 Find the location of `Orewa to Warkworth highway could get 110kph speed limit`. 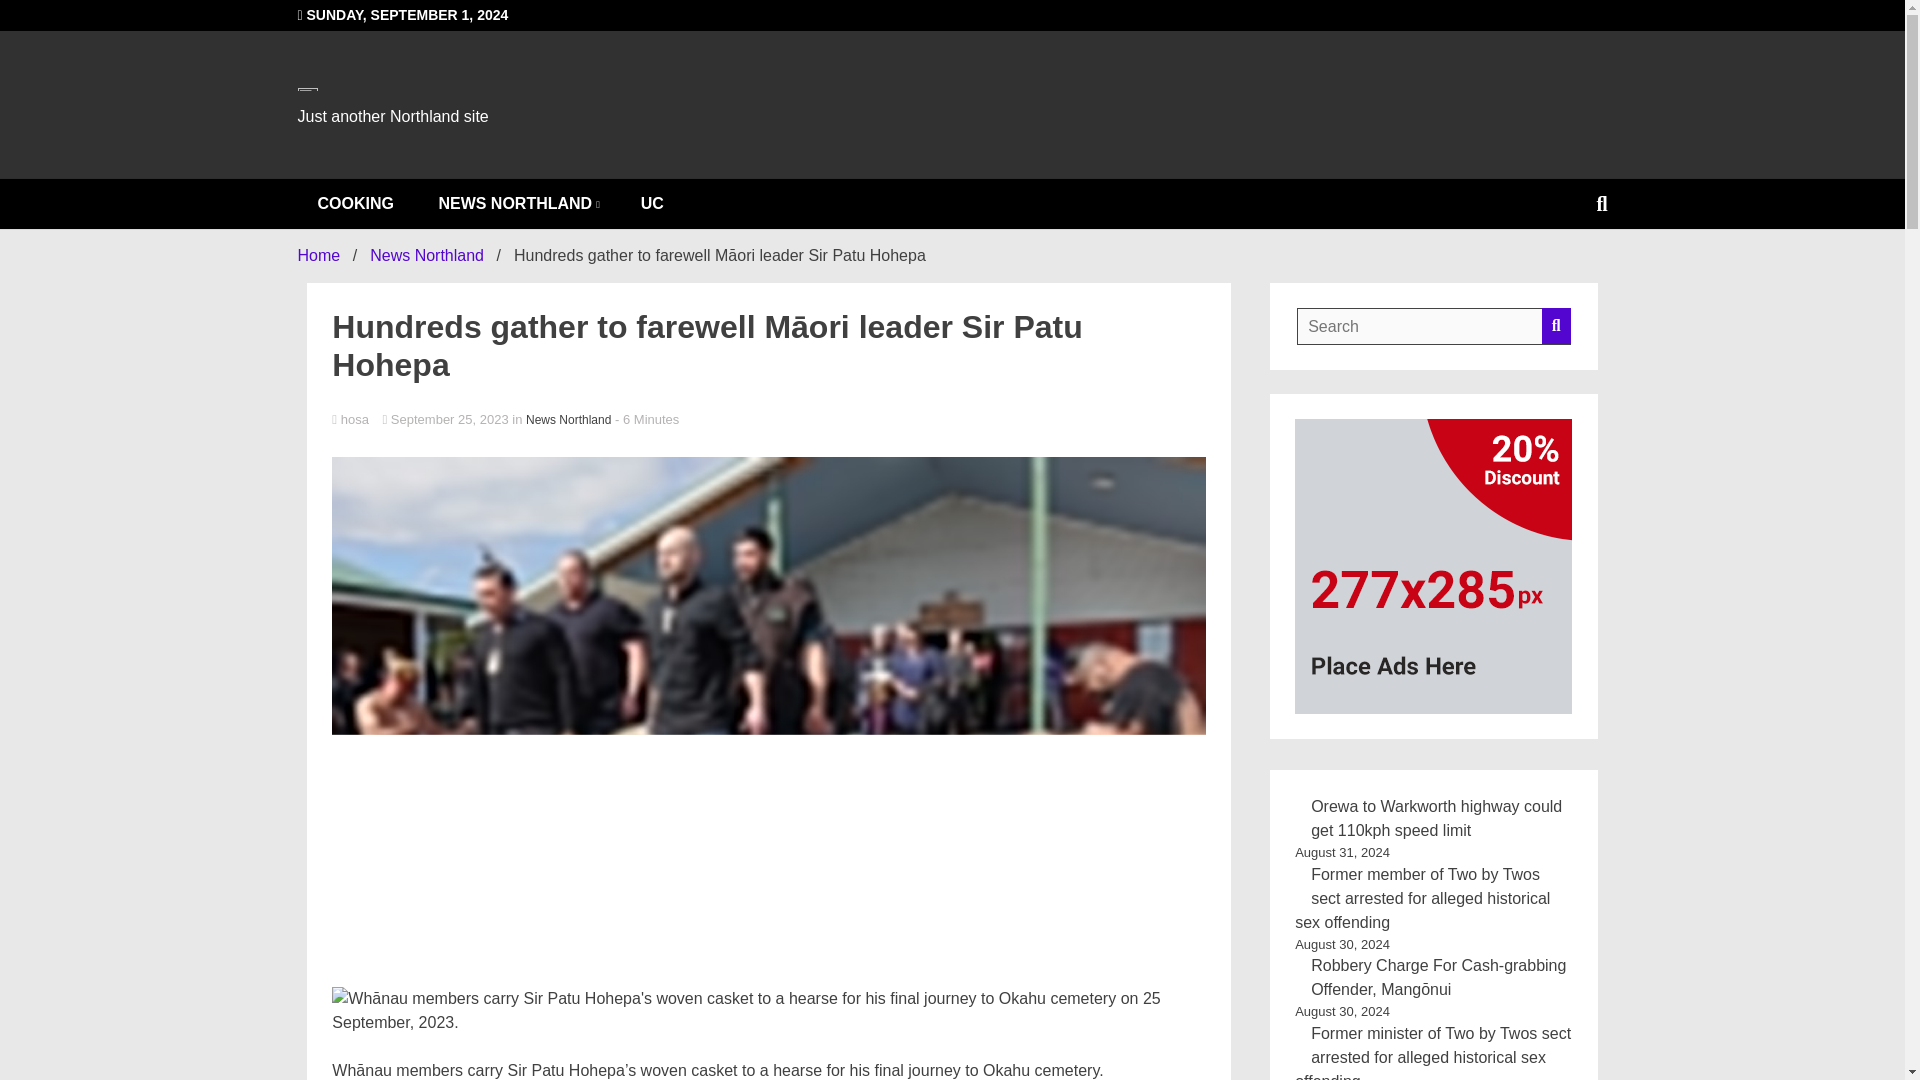

Orewa to Warkworth highway could get 110kph speed limit is located at coordinates (1436, 818).